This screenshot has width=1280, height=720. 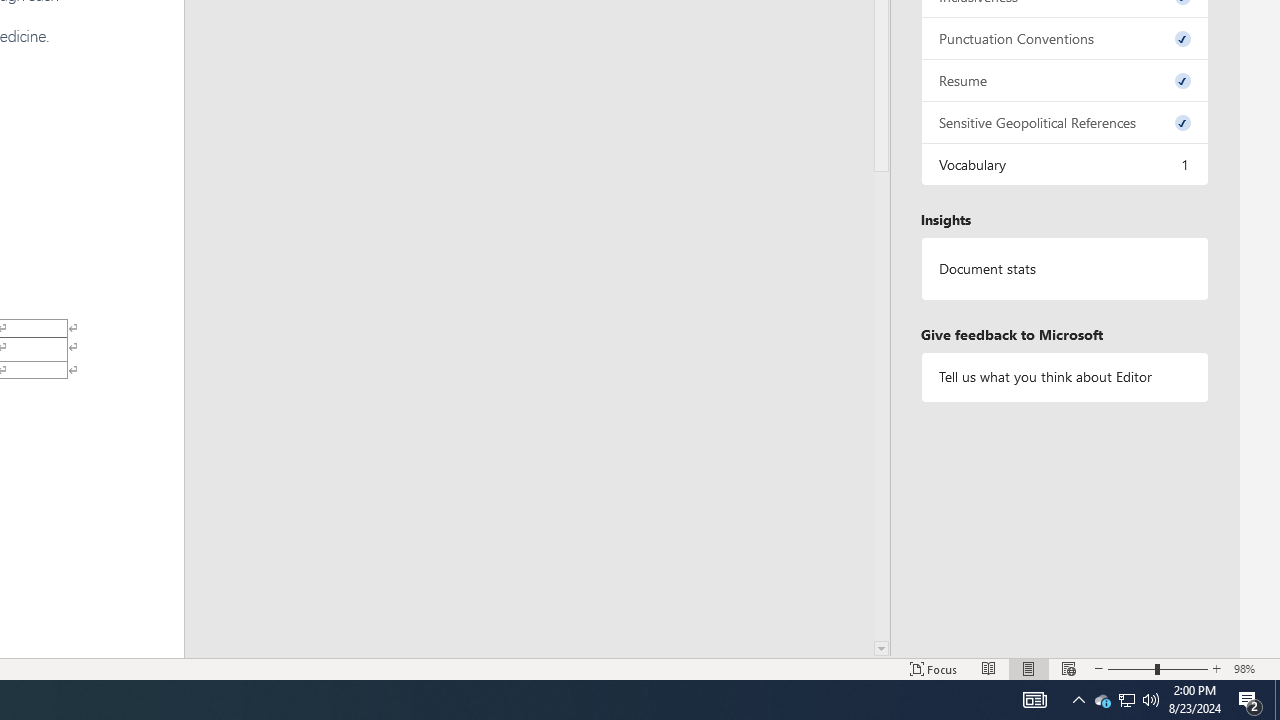 I want to click on Vocabulary, 1 issue. Press space or enter to review items., so click(x=1064, y=164).